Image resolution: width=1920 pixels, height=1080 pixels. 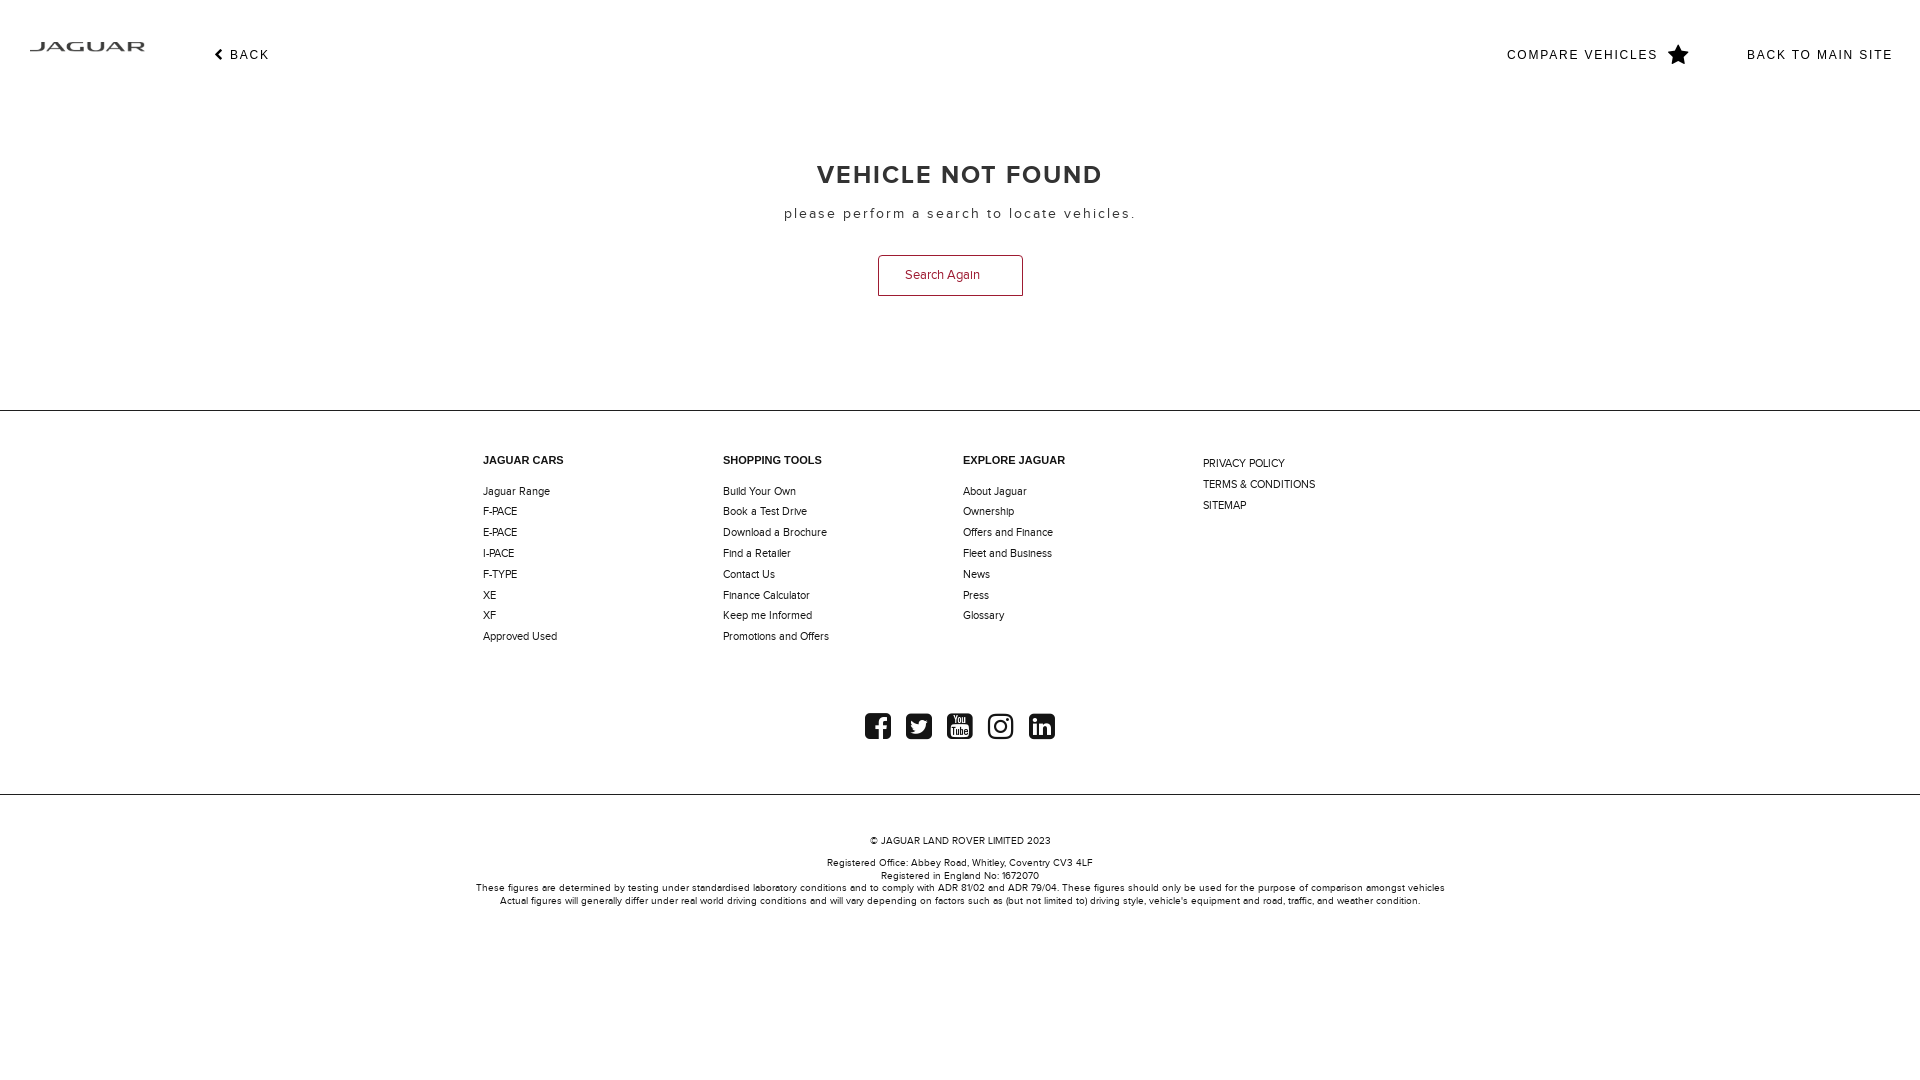 What do you see at coordinates (500, 512) in the screenshot?
I see `F-PACE` at bounding box center [500, 512].